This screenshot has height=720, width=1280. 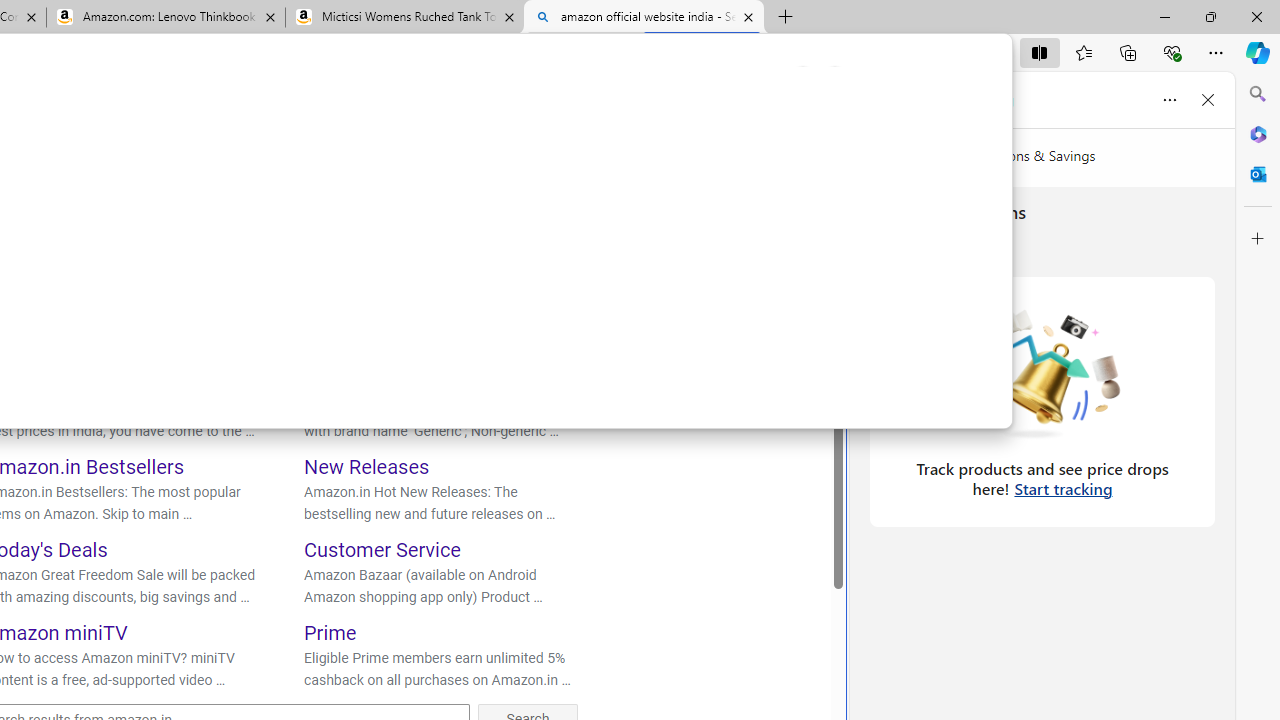 What do you see at coordinates (400, 174) in the screenshot?
I see `NEWS` at bounding box center [400, 174].